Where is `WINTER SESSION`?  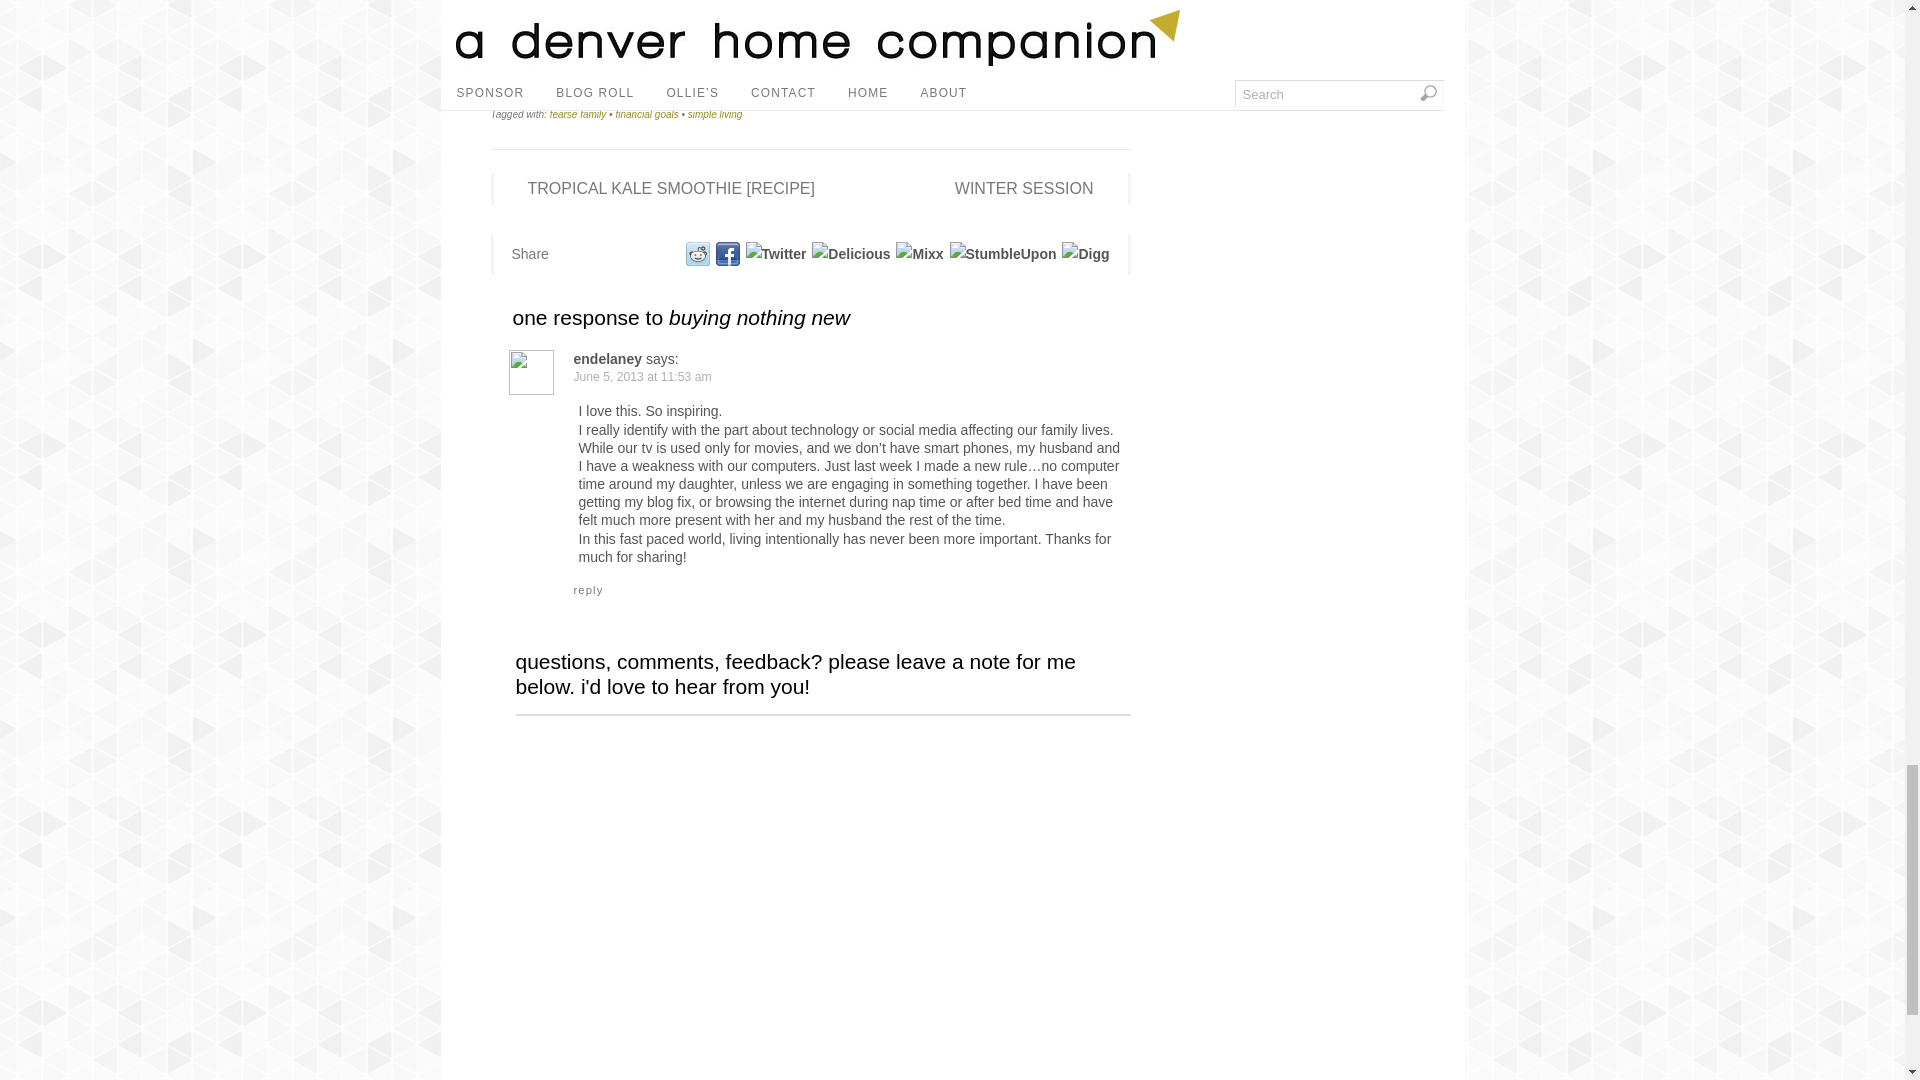
WINTER SESSION is located at coordinates (1036, 188).